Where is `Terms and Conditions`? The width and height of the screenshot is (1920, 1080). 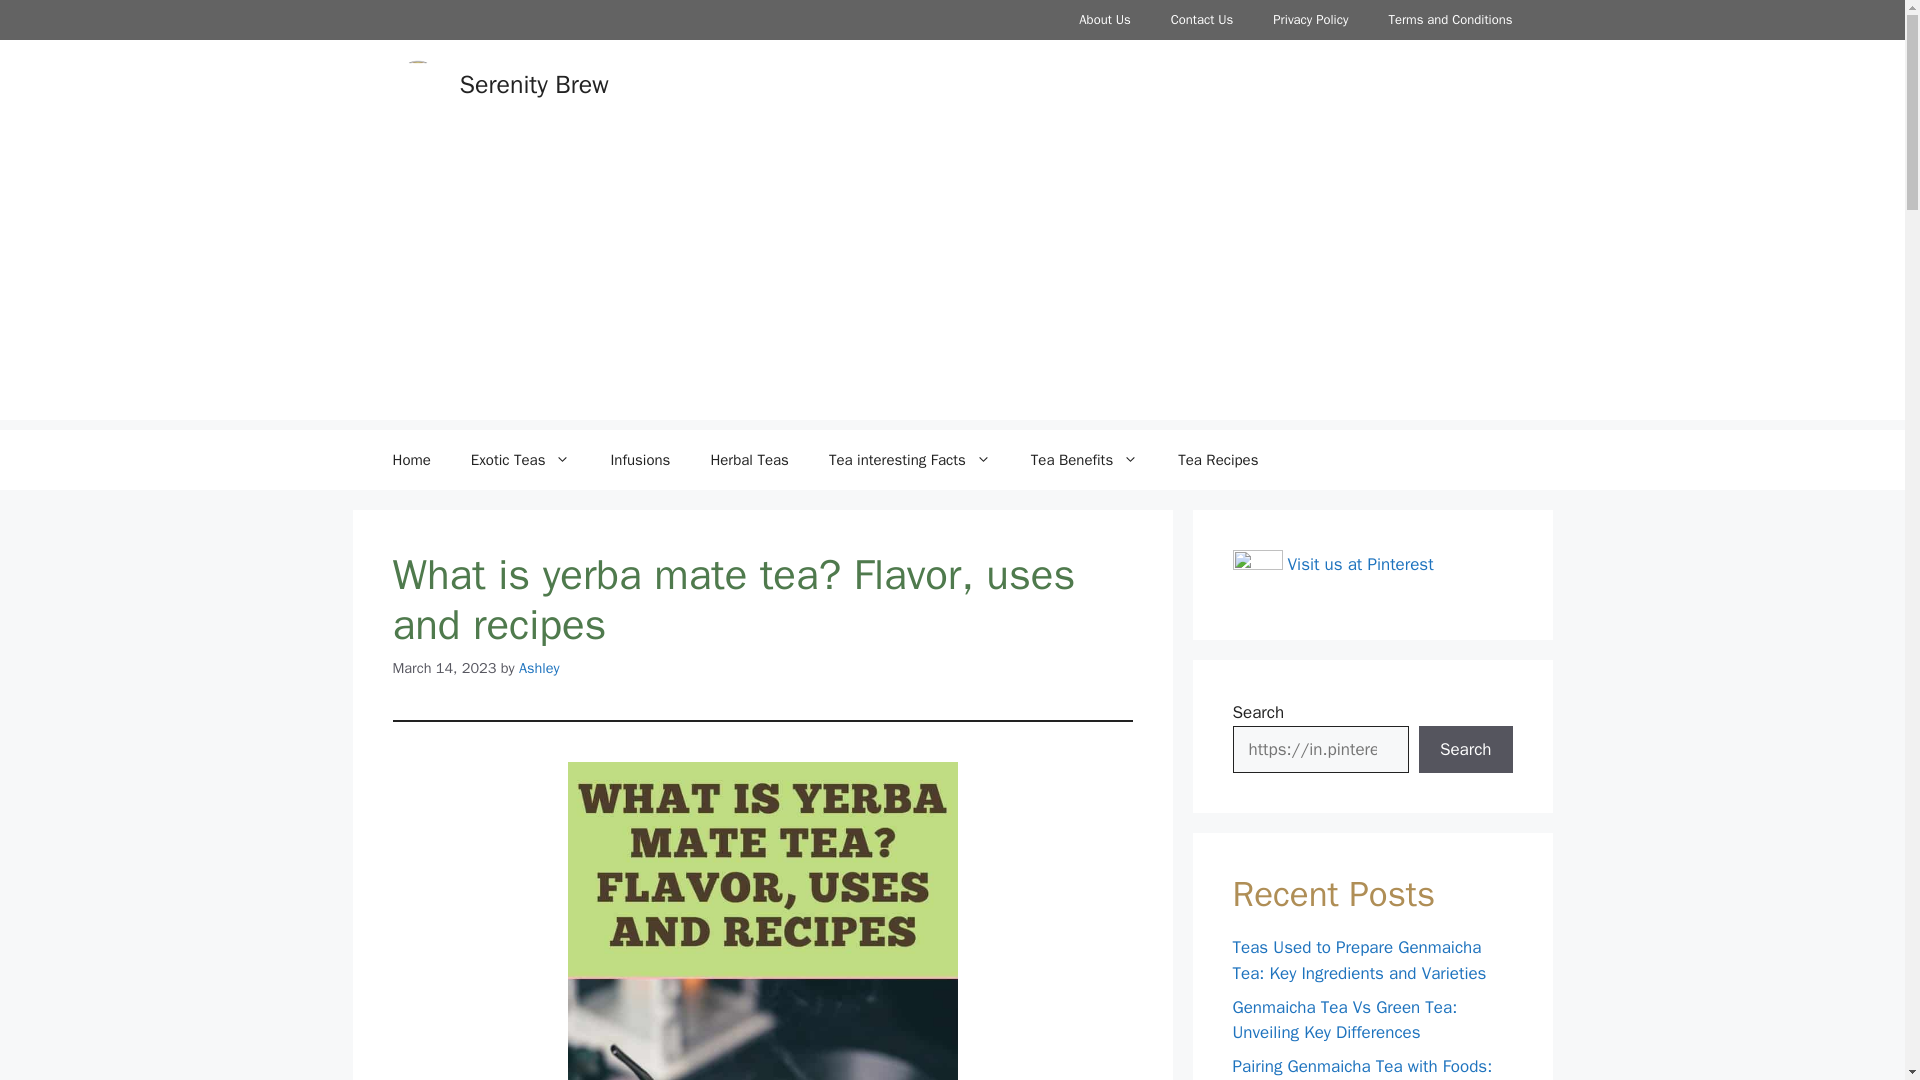 Terms and Conditions is located at coordinates (1450, 20).